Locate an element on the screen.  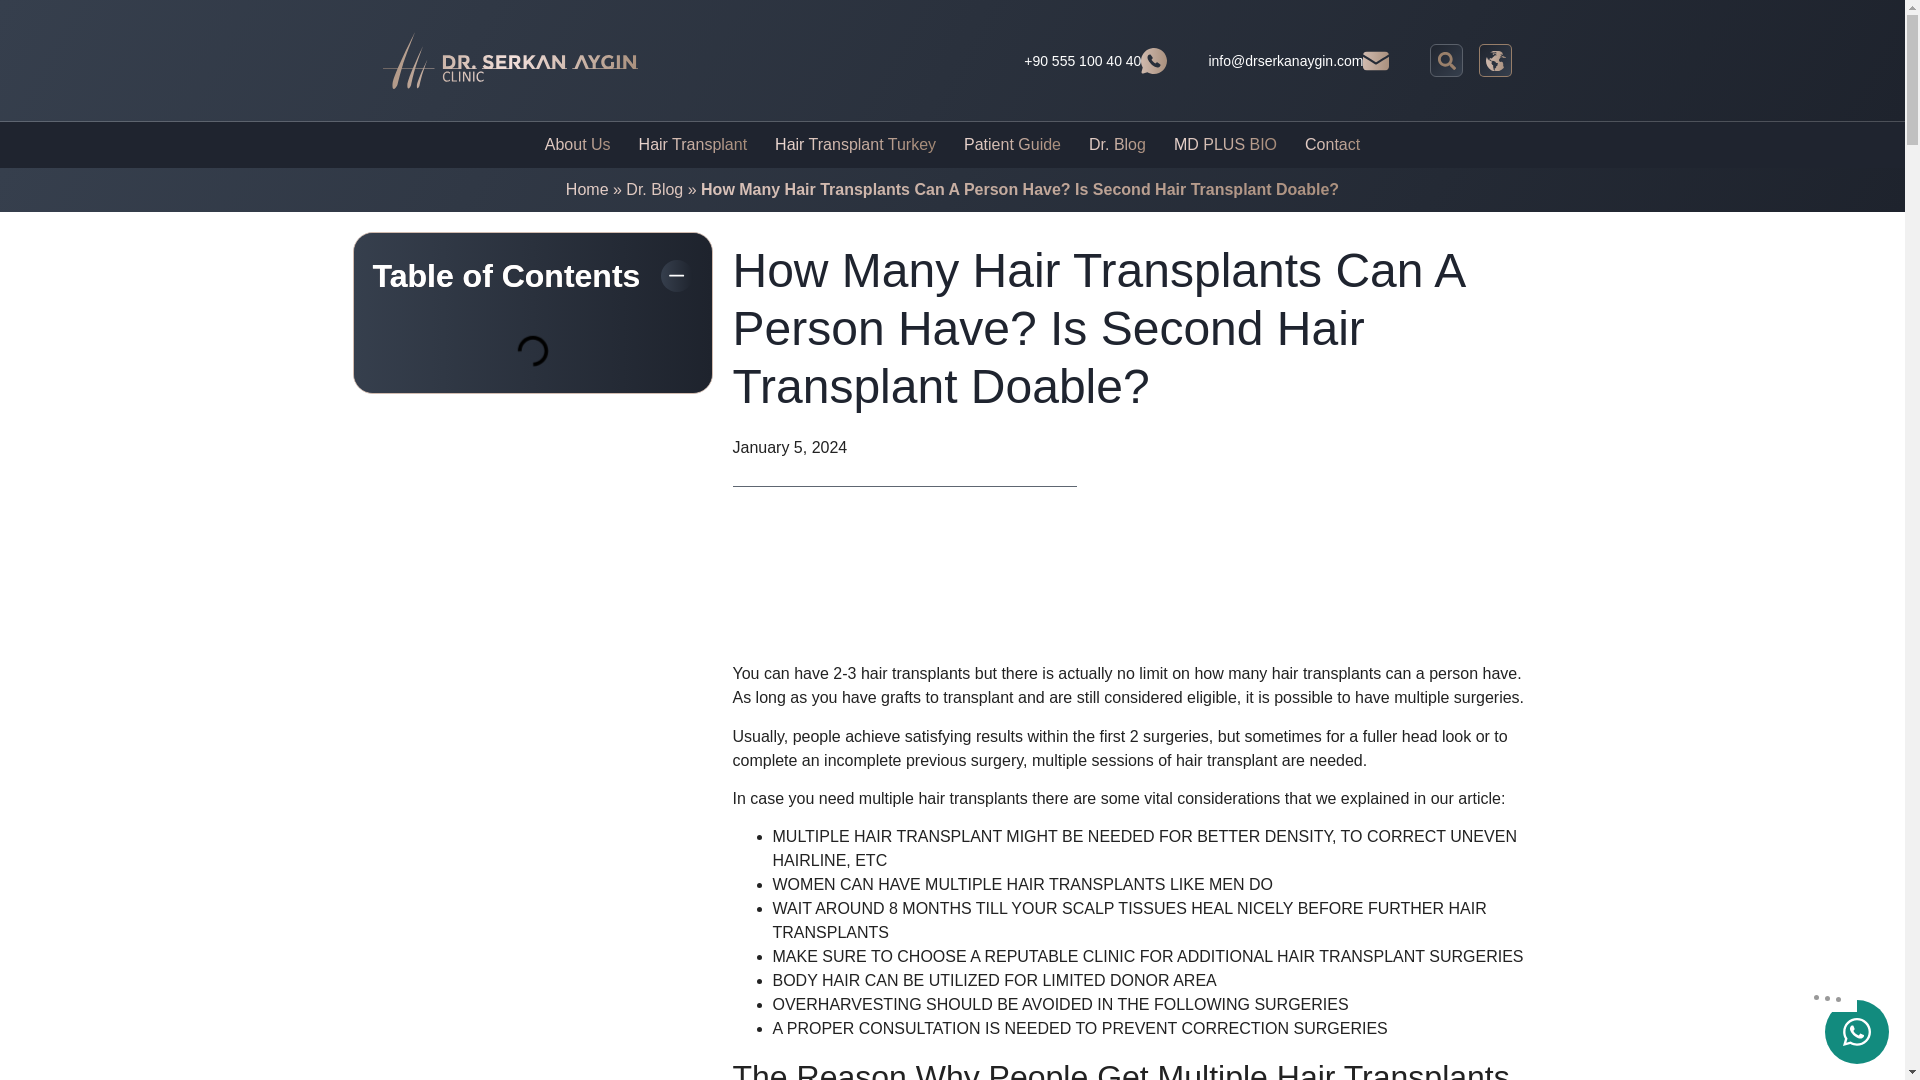
About Us is located at coordinates (578, 145).